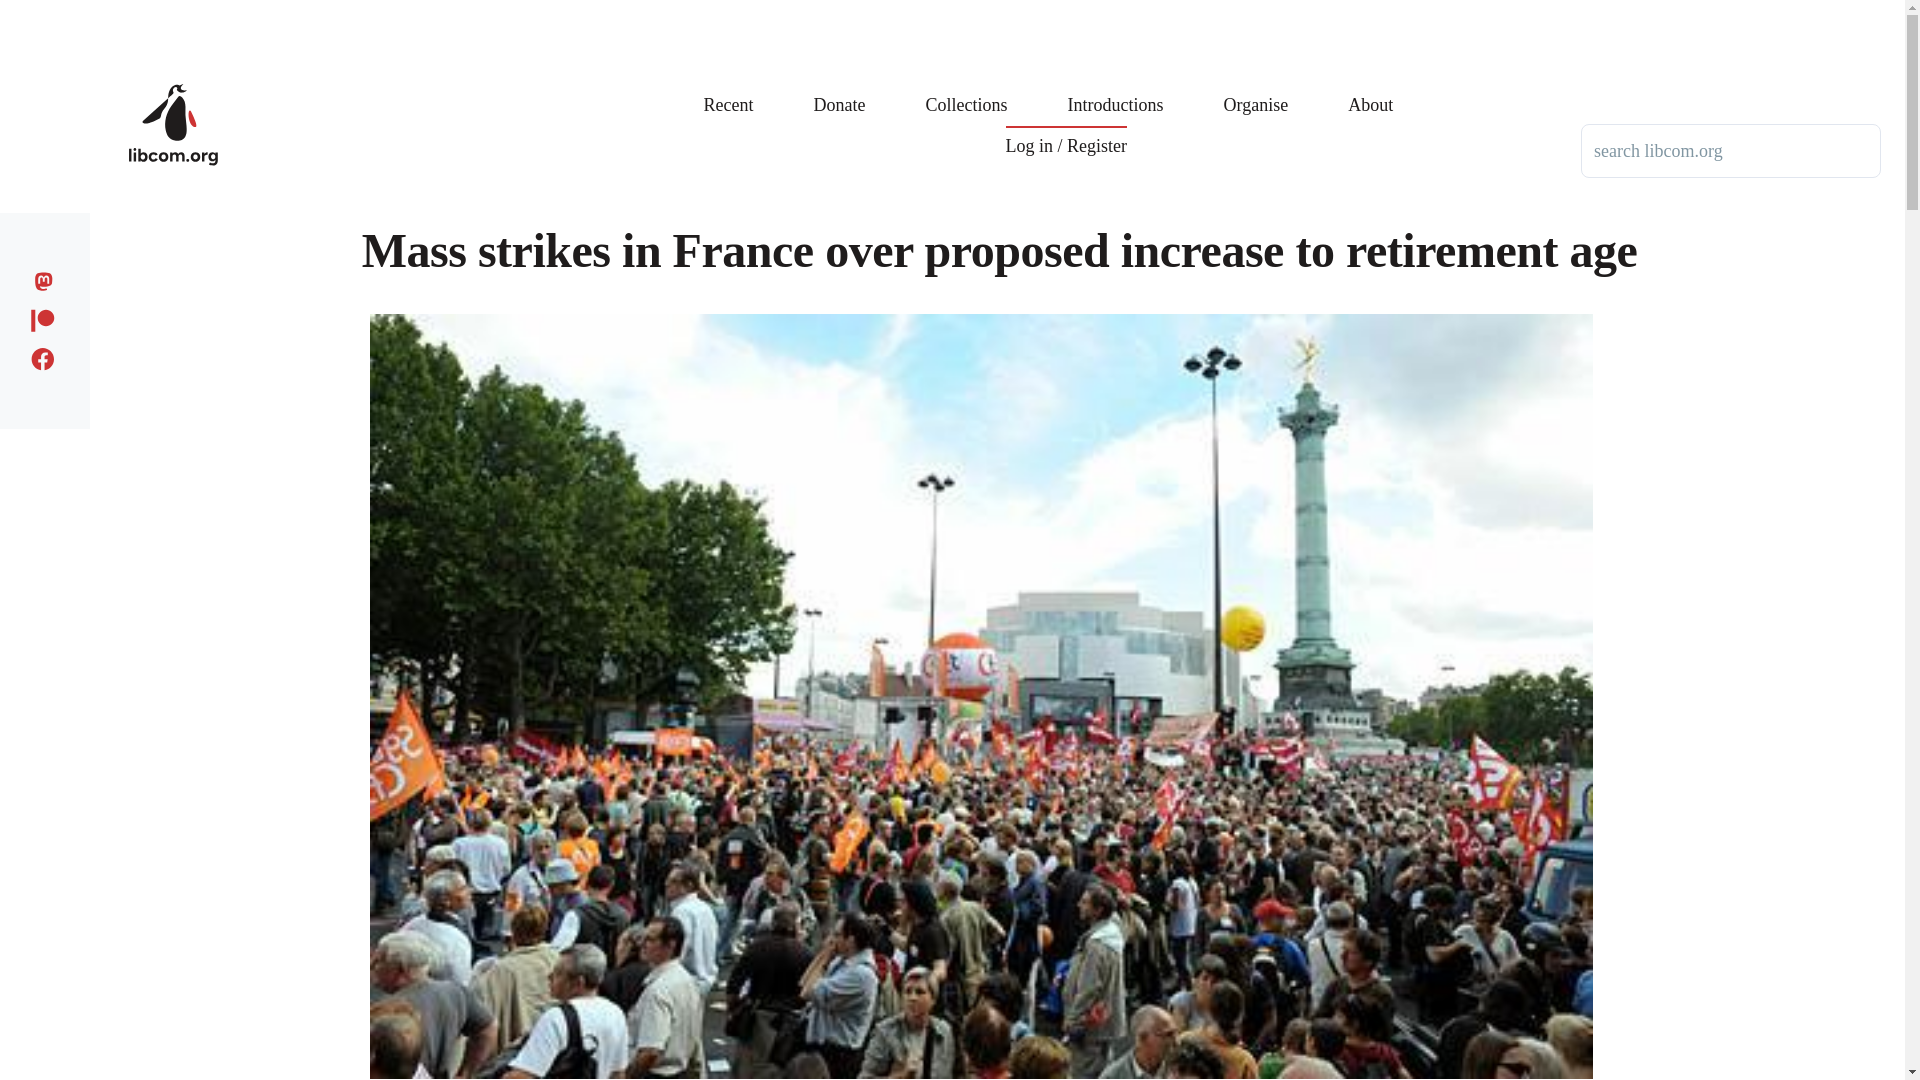 Image resolution: width=1920 pixels, height=1080 pixels. I want to click on Skip to main content, so click(785, 9).